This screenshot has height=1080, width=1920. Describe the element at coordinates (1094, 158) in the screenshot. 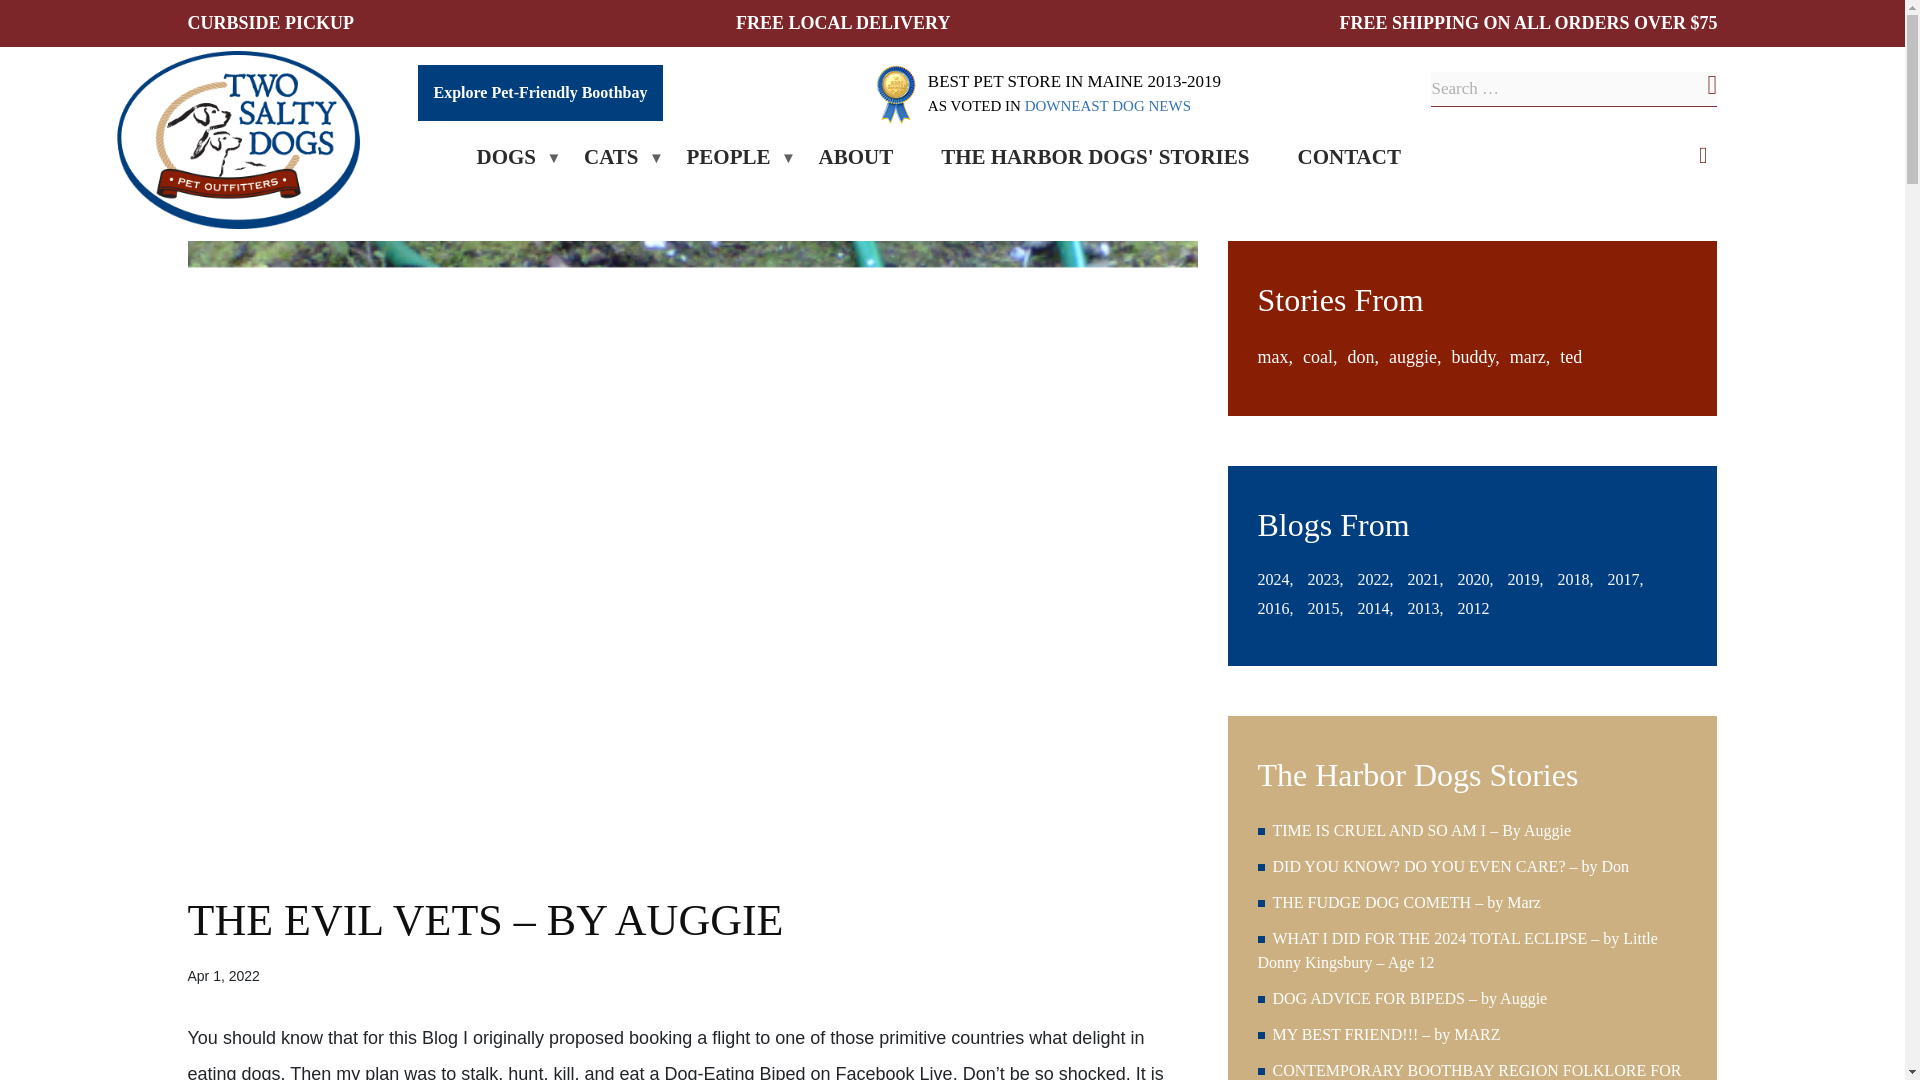

I see `THE HARBOR DOGS' STORIES` at that location.